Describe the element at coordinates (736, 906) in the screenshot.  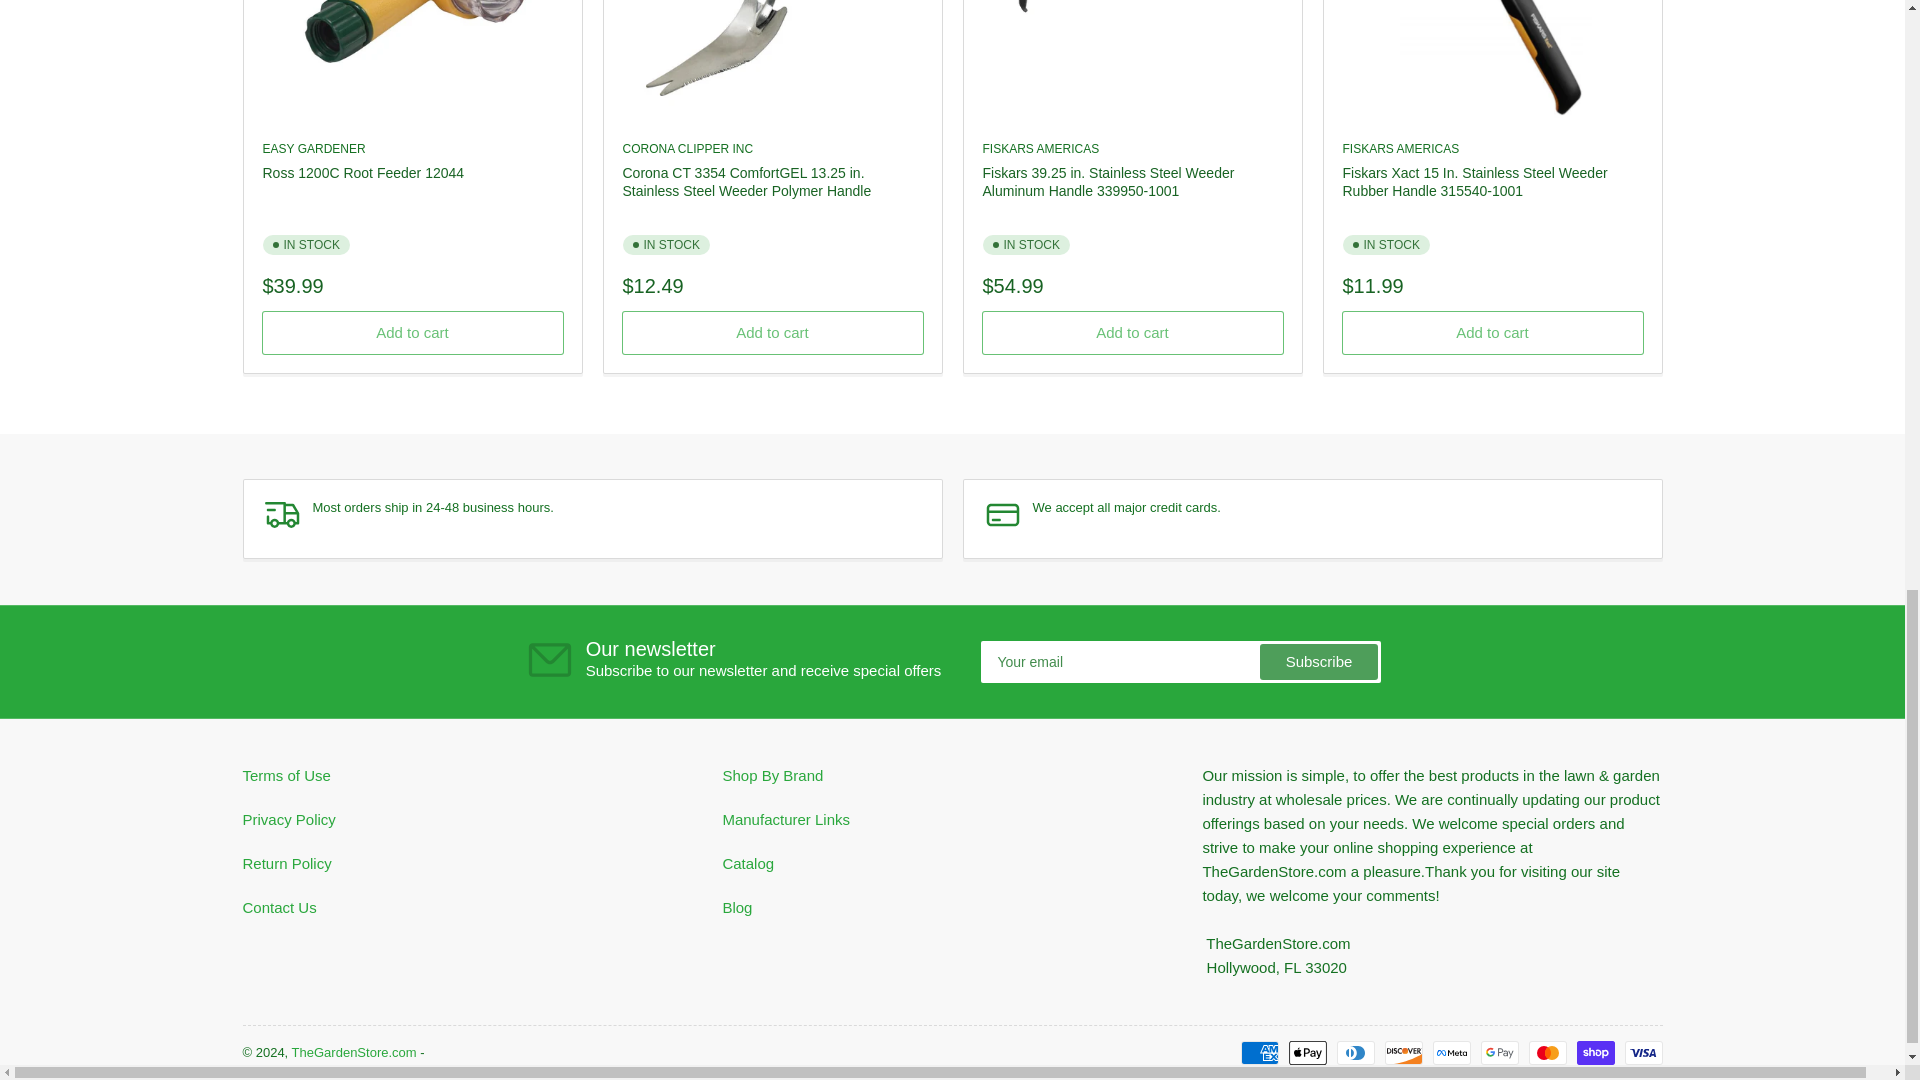
I see `TheGardenStore.com Blog` at that location.